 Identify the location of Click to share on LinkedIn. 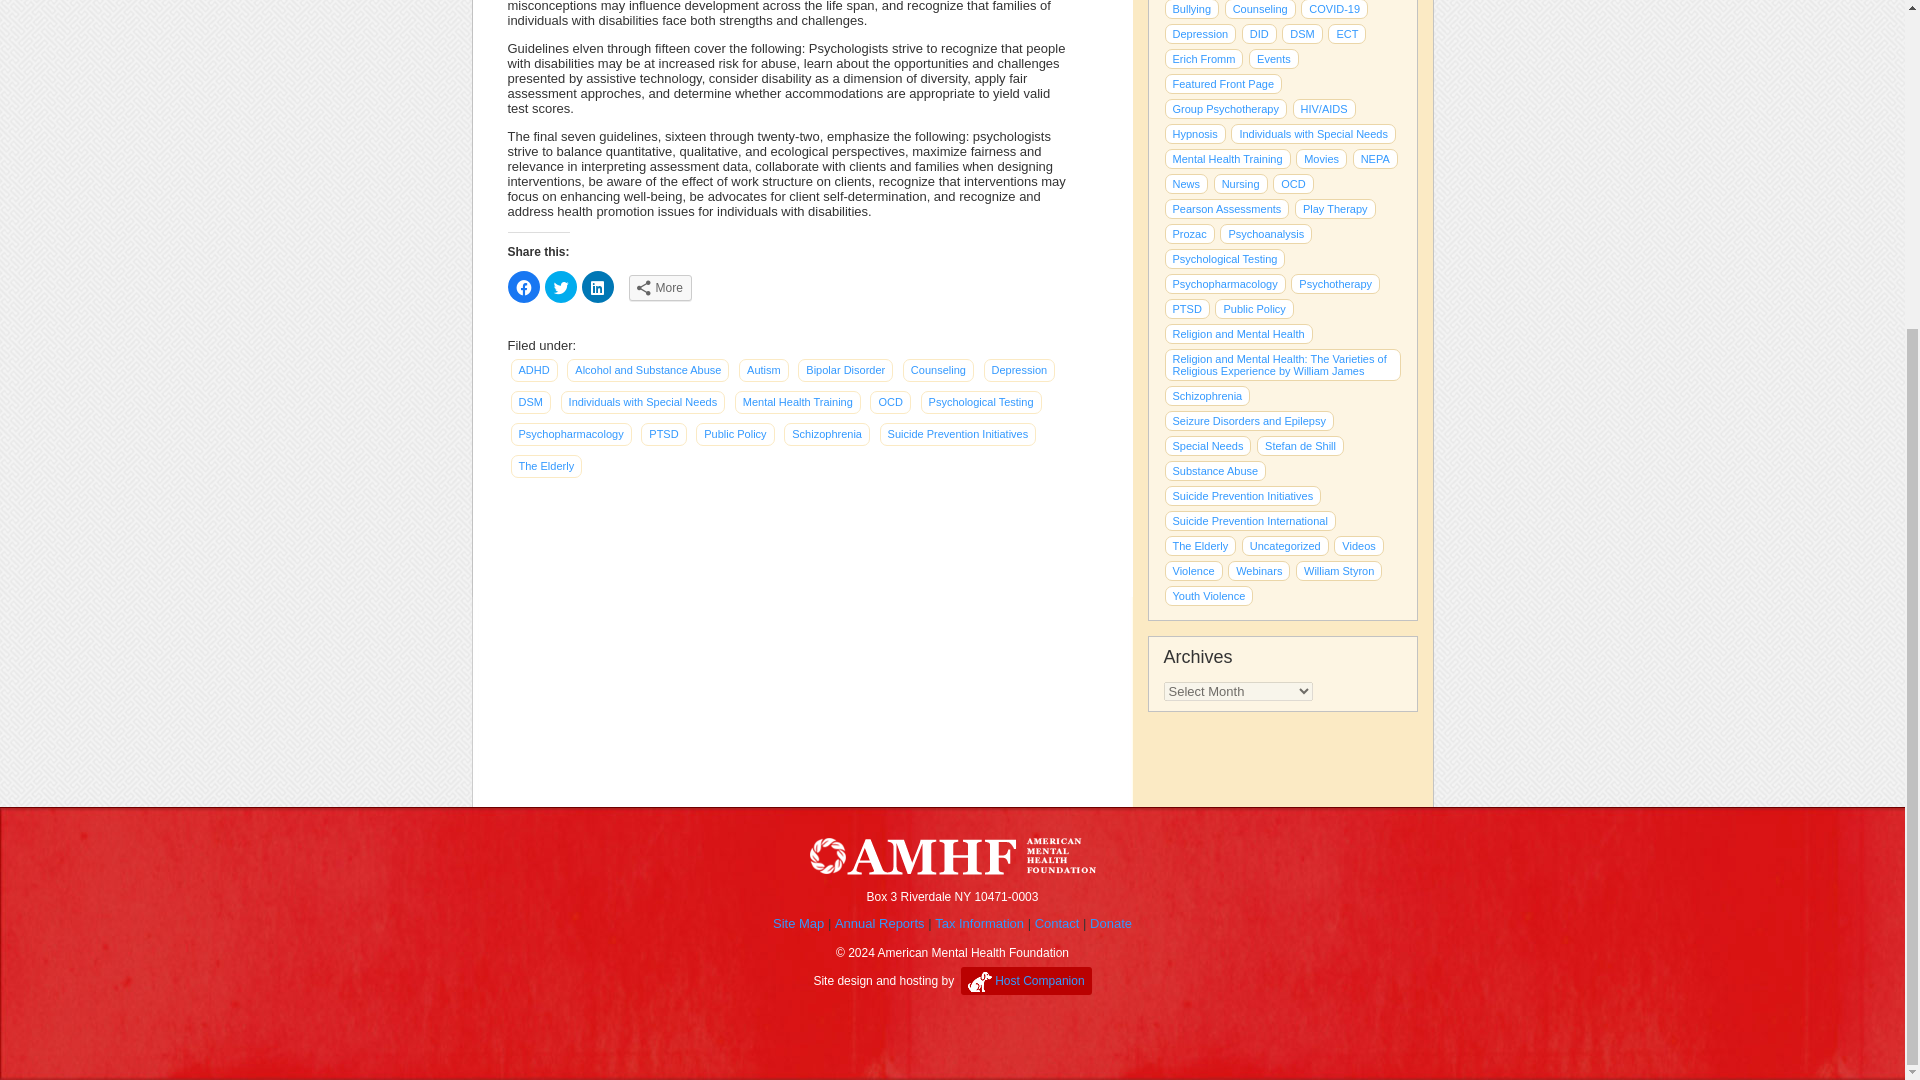
(598, 287).